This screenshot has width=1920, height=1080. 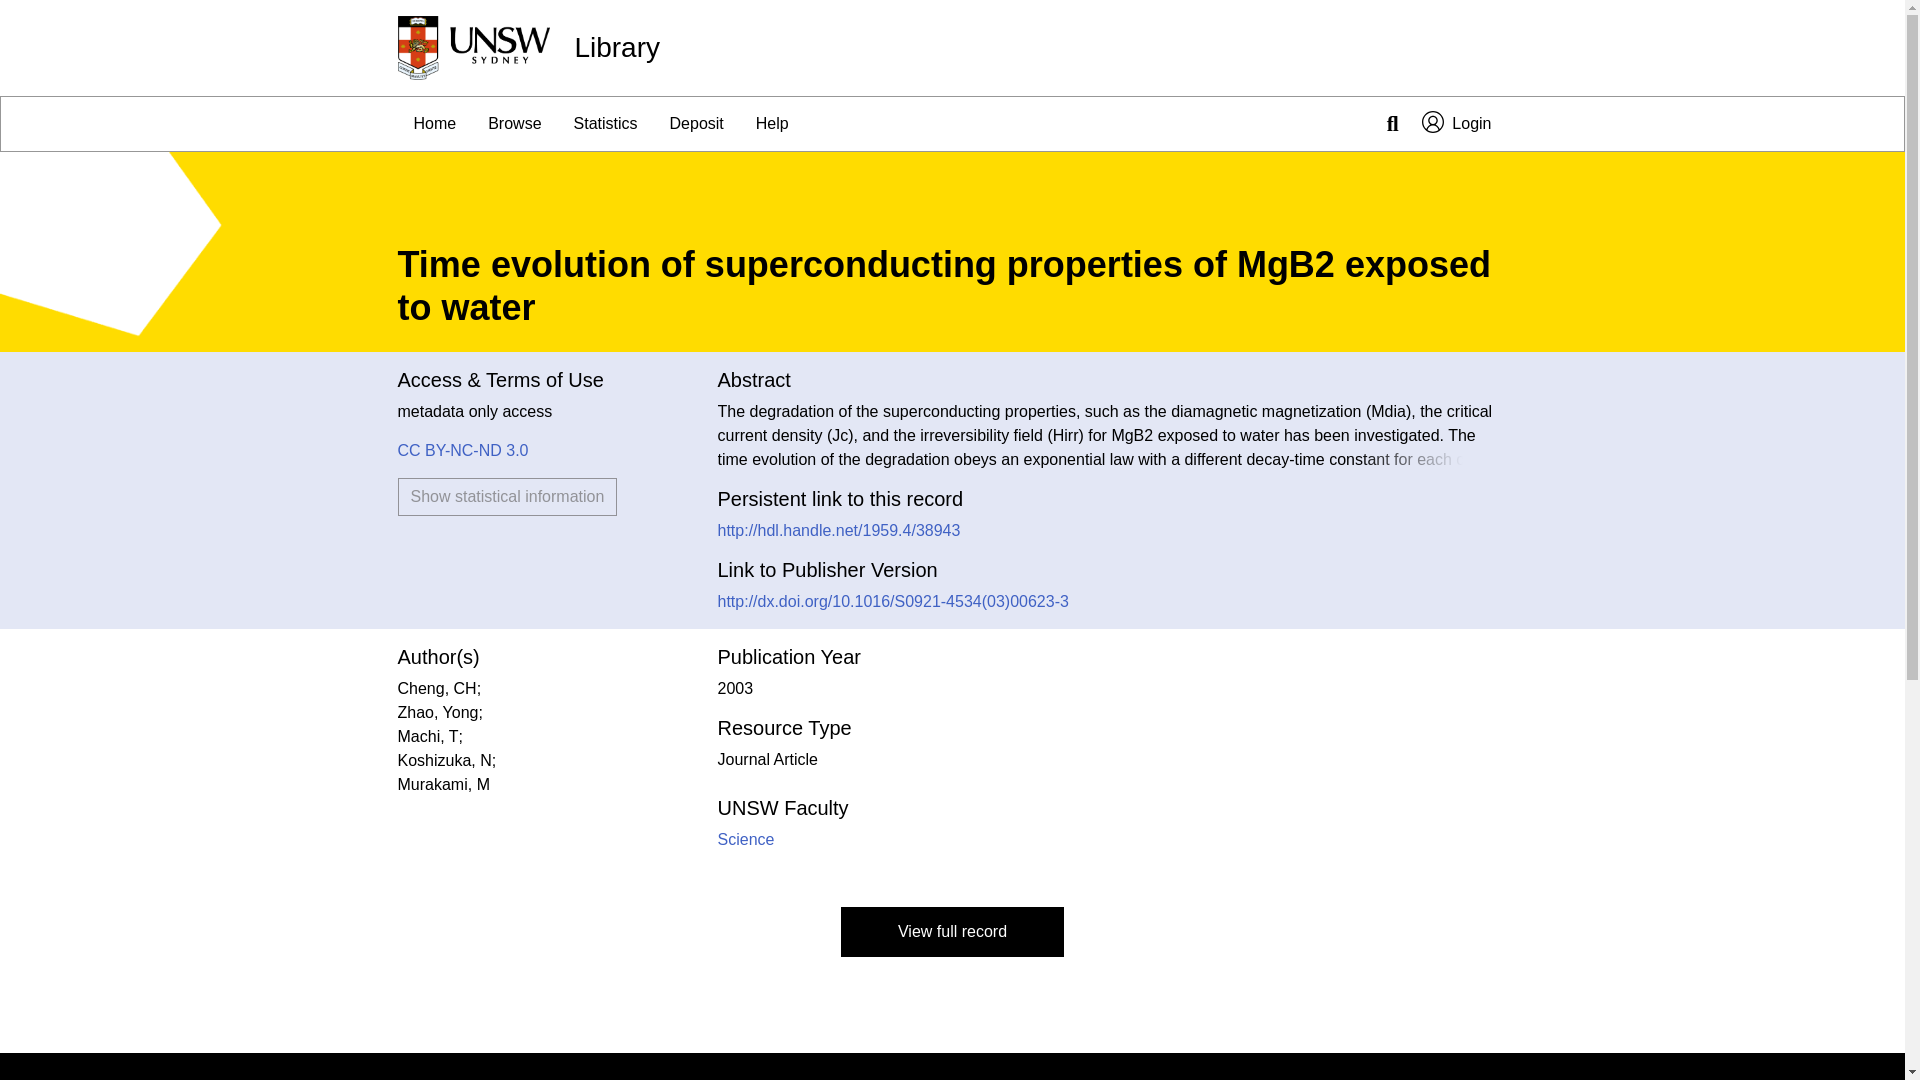 What do you see at coordinates (514, 124) in the screenshot?
I see `Browse` at bounding box center [514, 124].